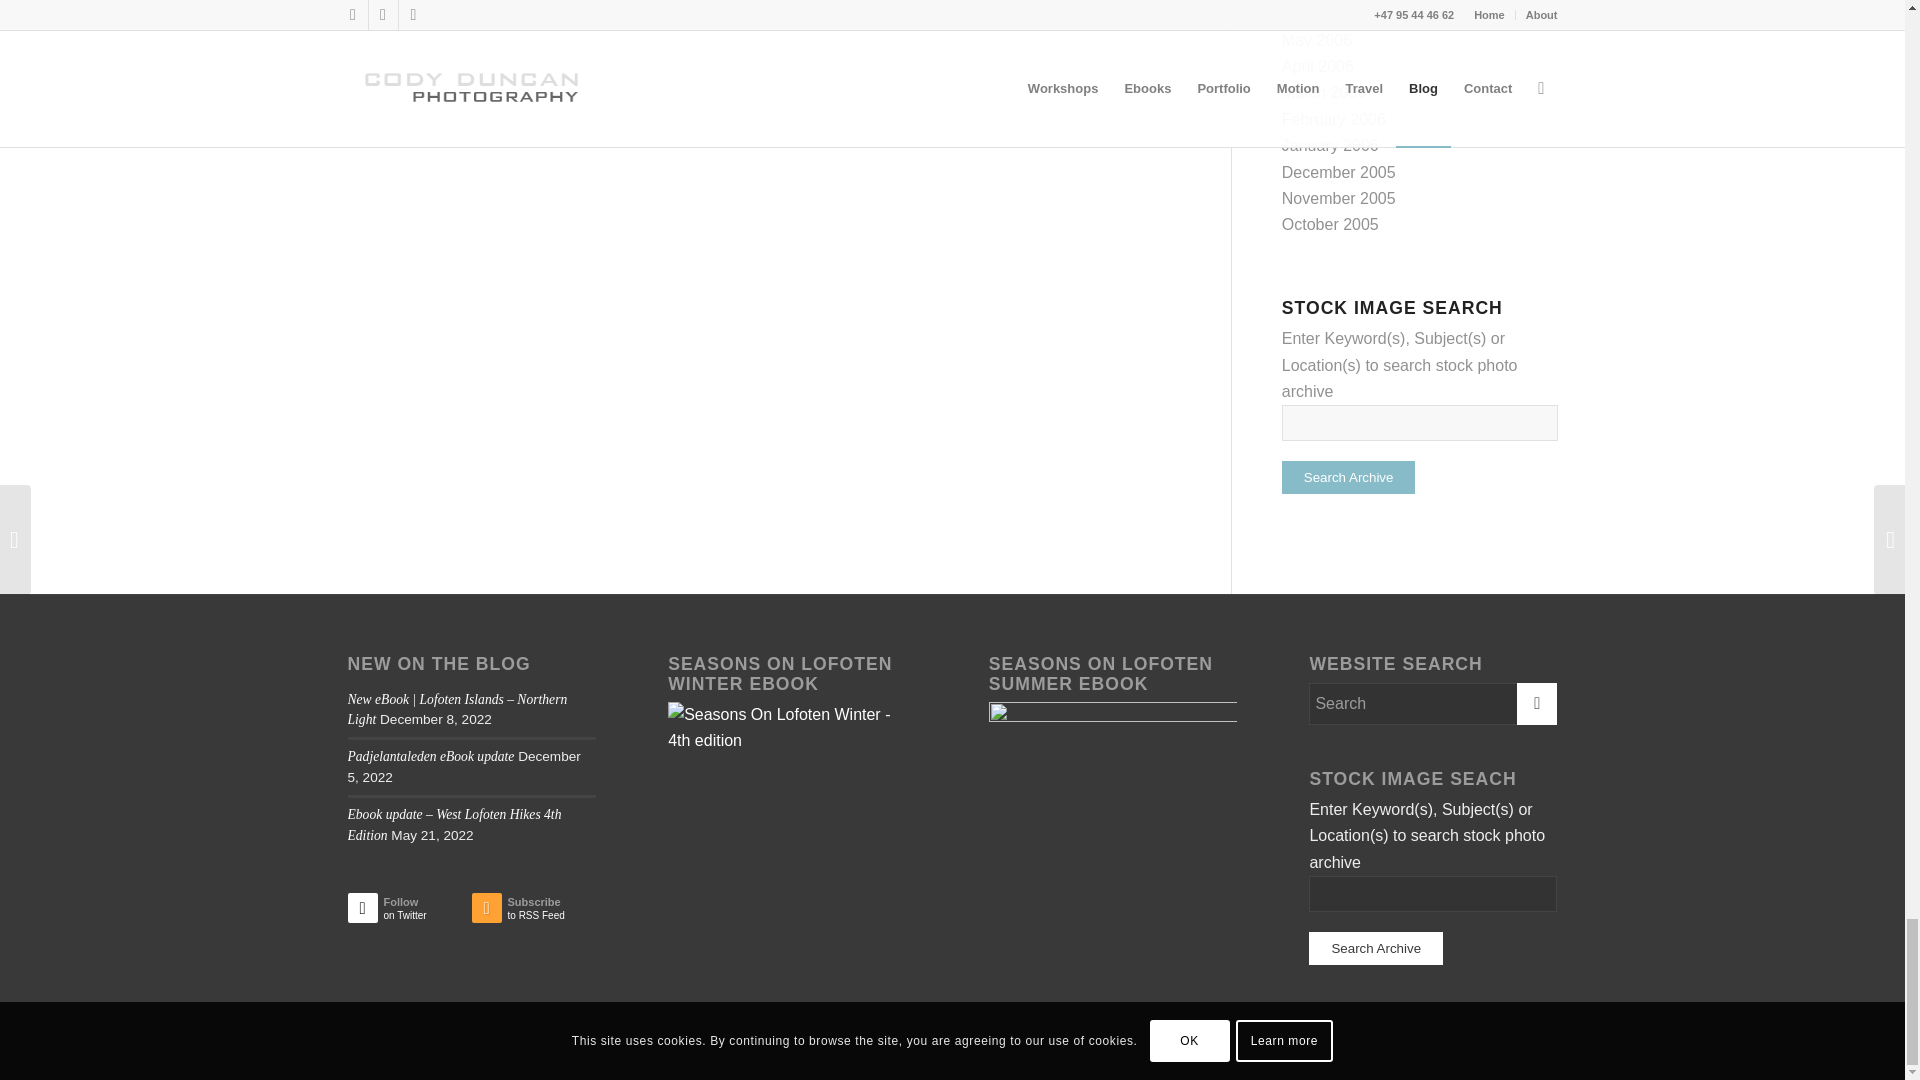 This screenshot has width=1920, height=1080. I want to click on Search Archive, so click(1349, 477).